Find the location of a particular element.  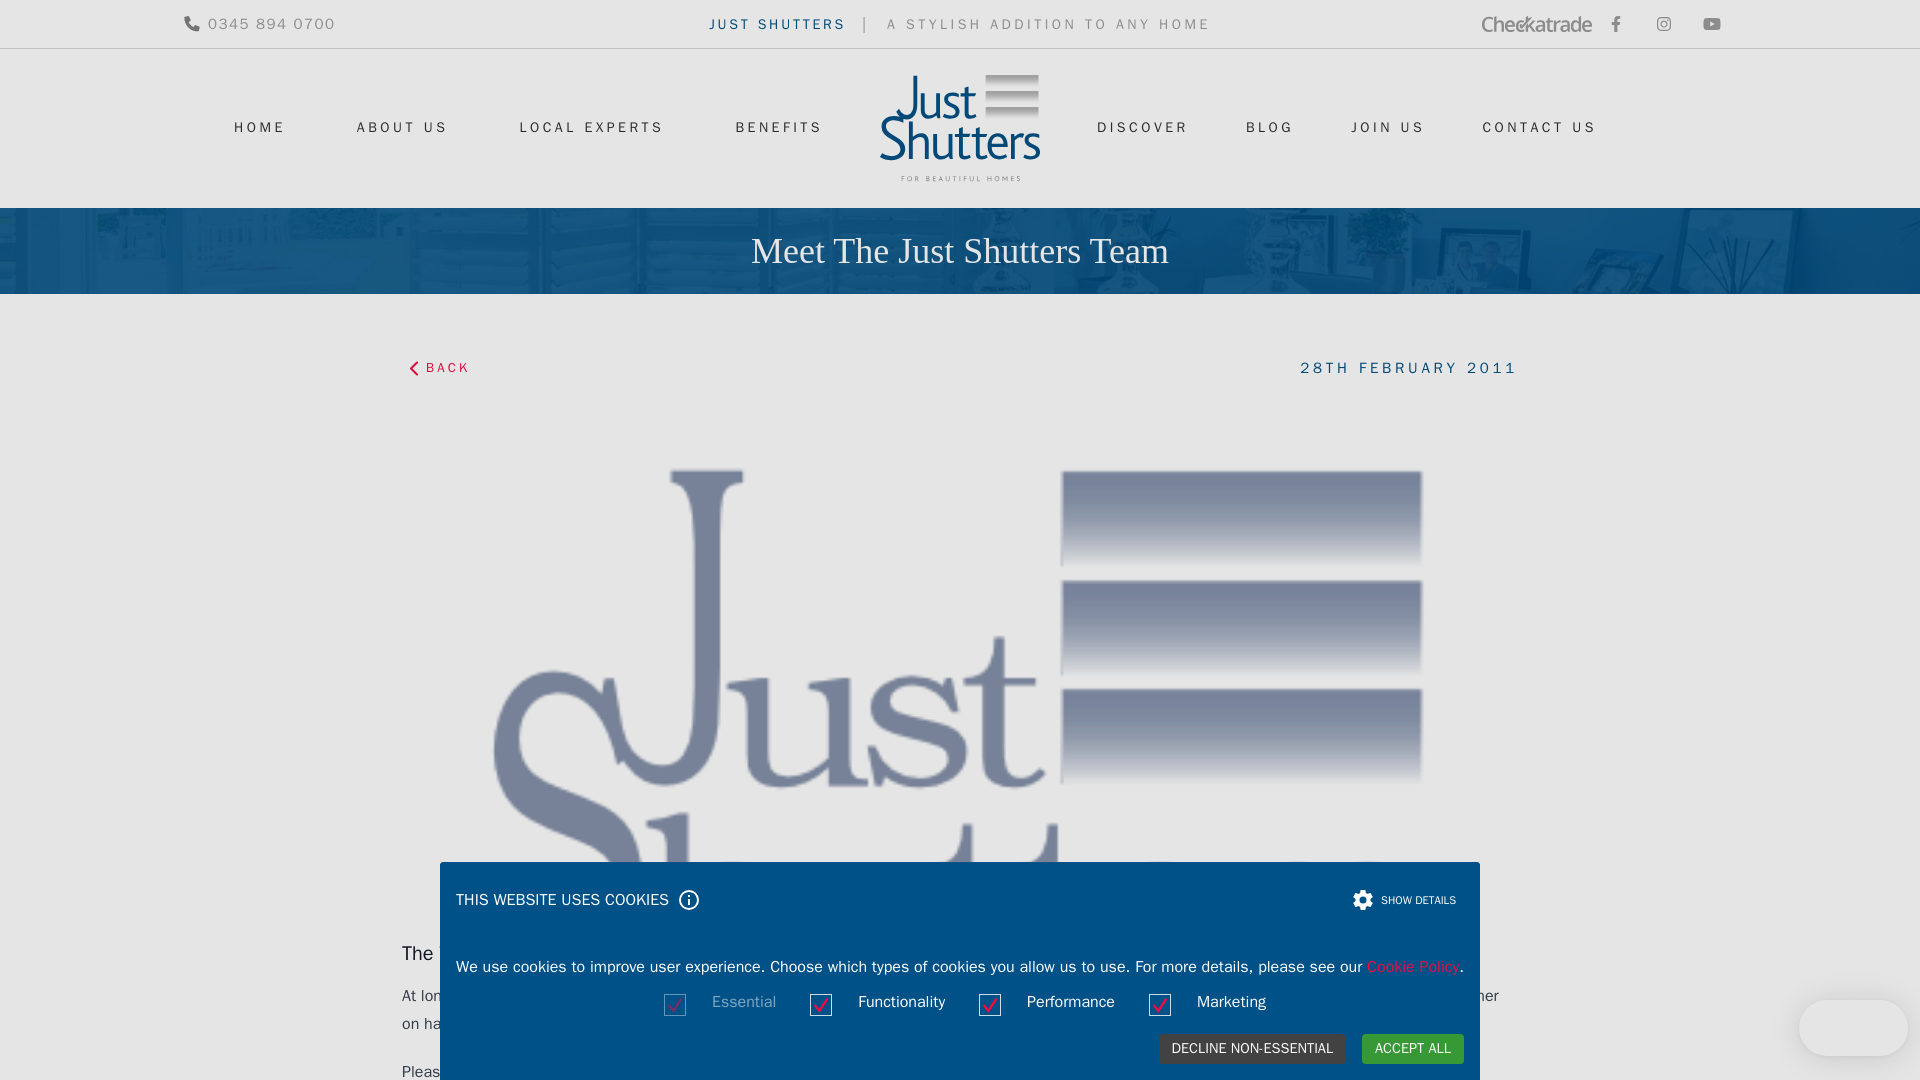

www.dysonphoto.co.uk is located at coordinates (1224, 1023).